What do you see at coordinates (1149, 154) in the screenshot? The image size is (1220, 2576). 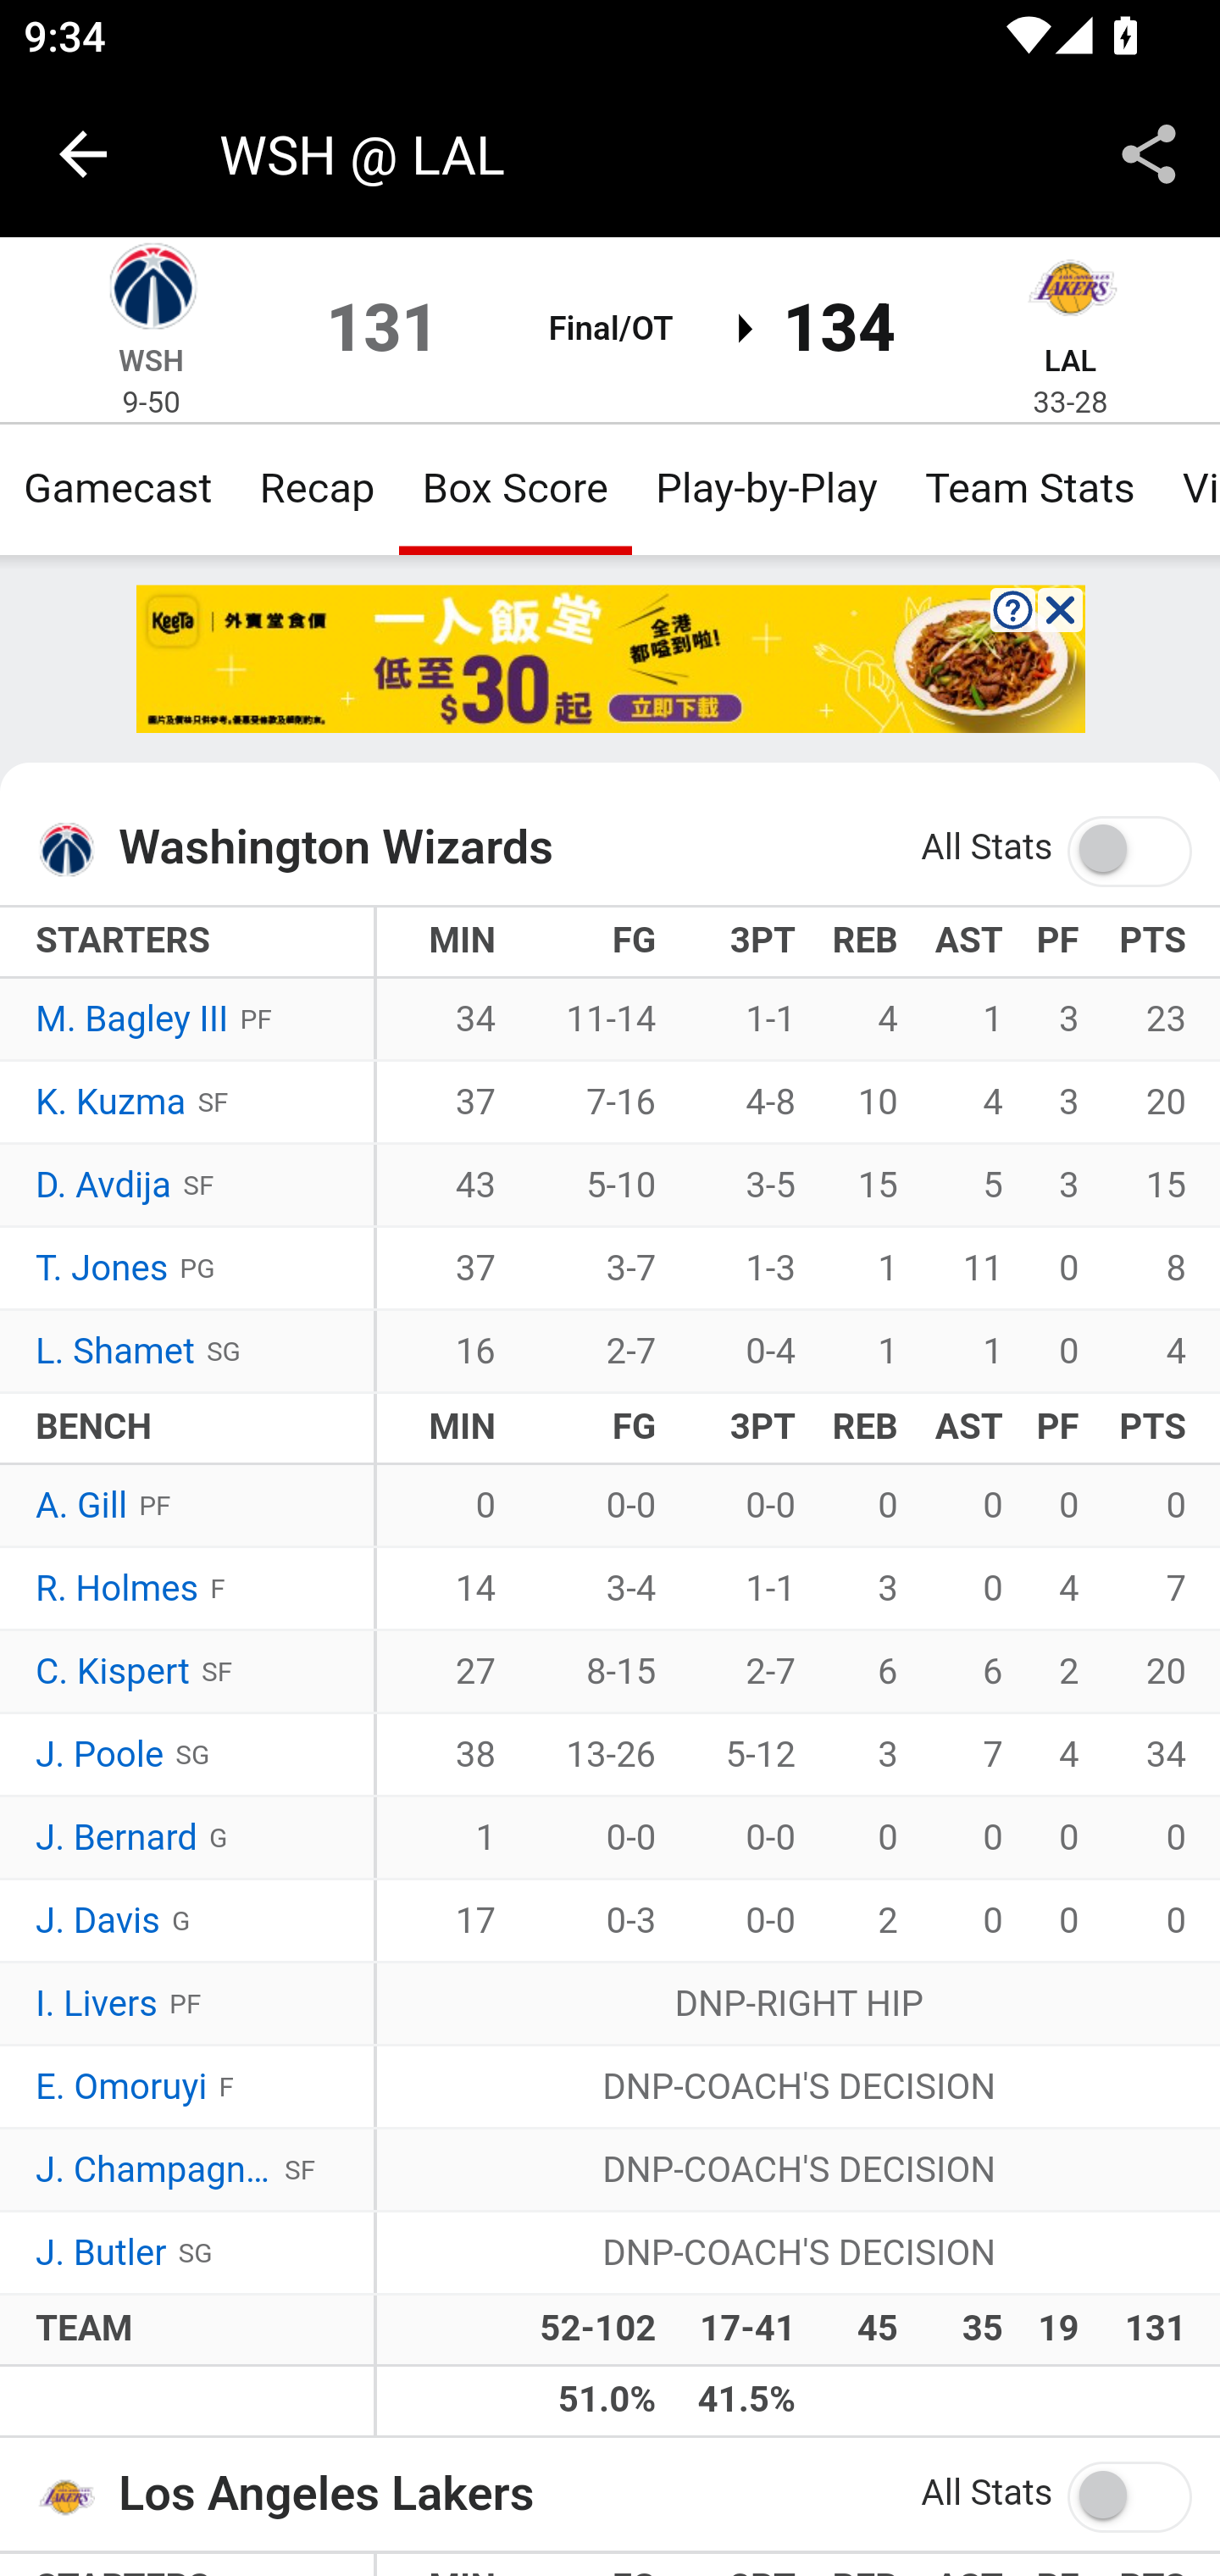 I see `Share` at bounding box center [1149, 154].